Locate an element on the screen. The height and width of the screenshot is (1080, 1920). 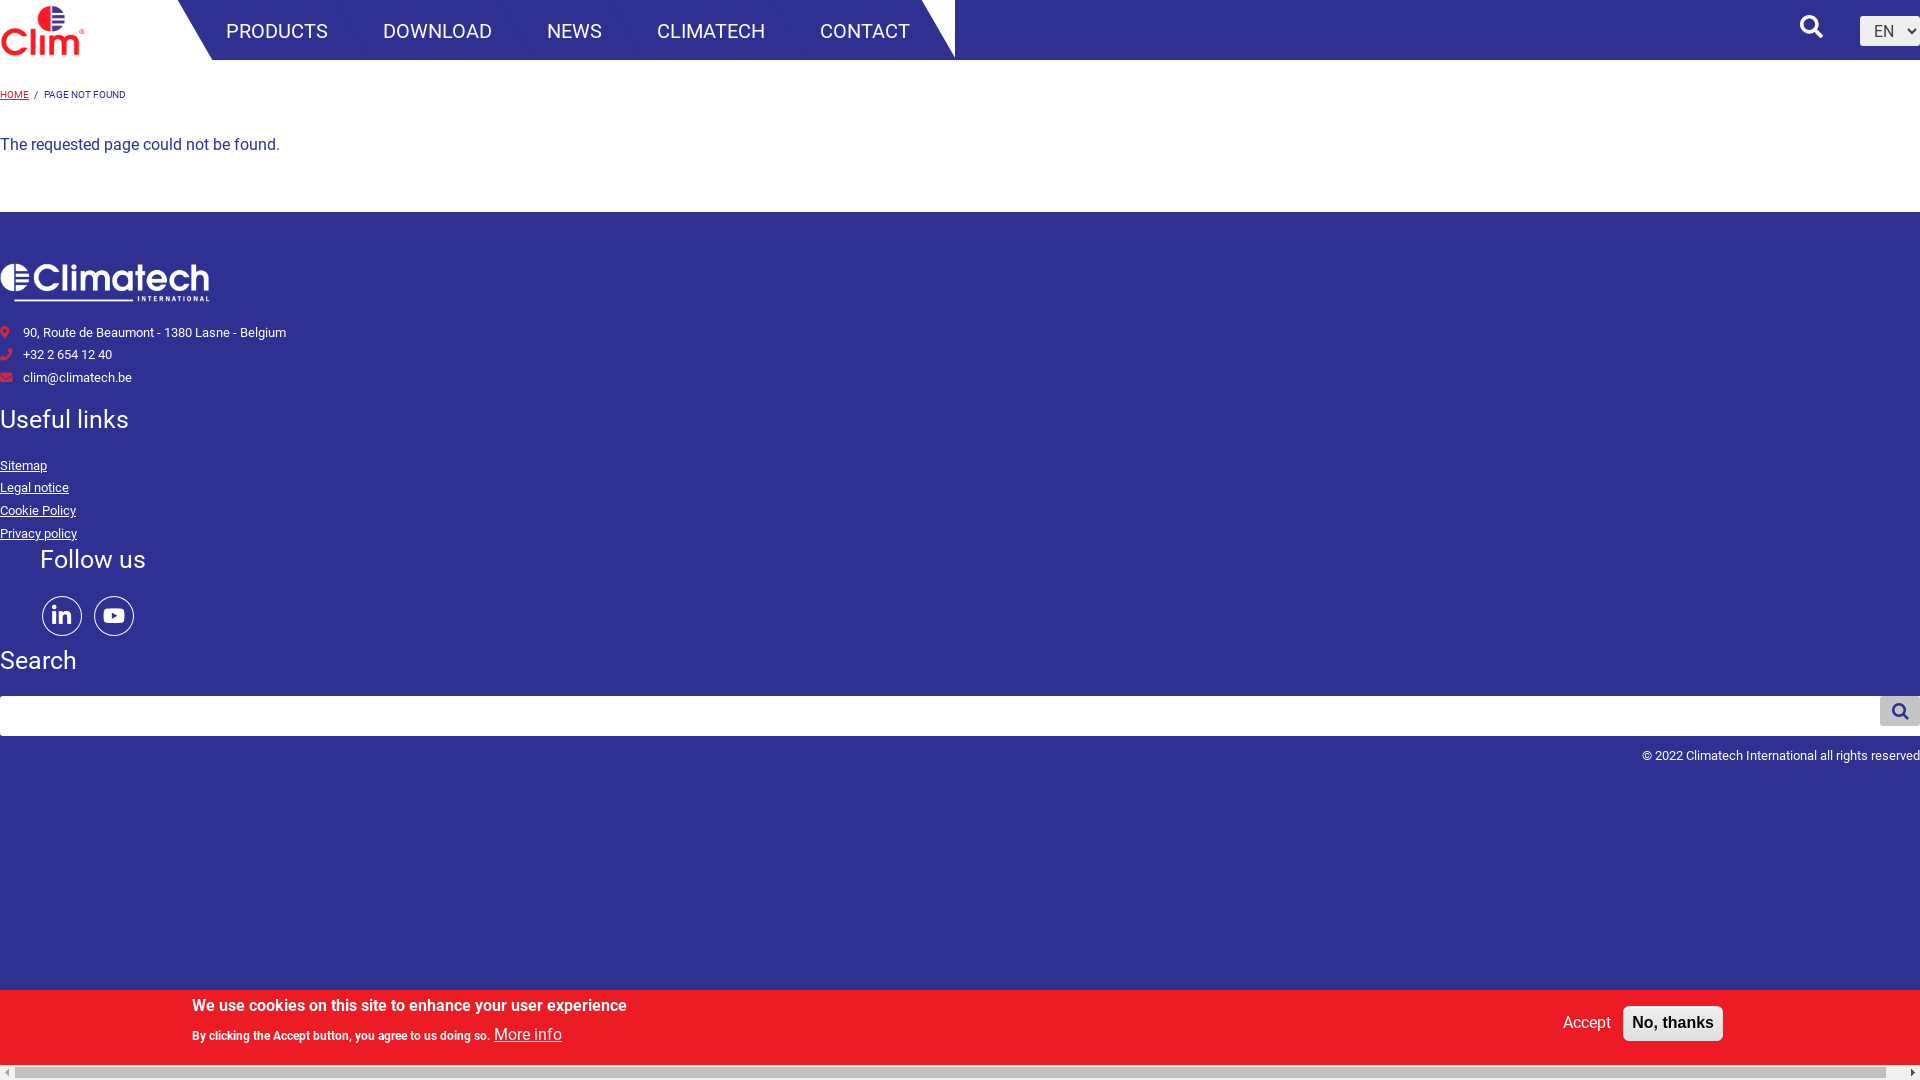
Cookie Policy is located at coordinates (38, 510).